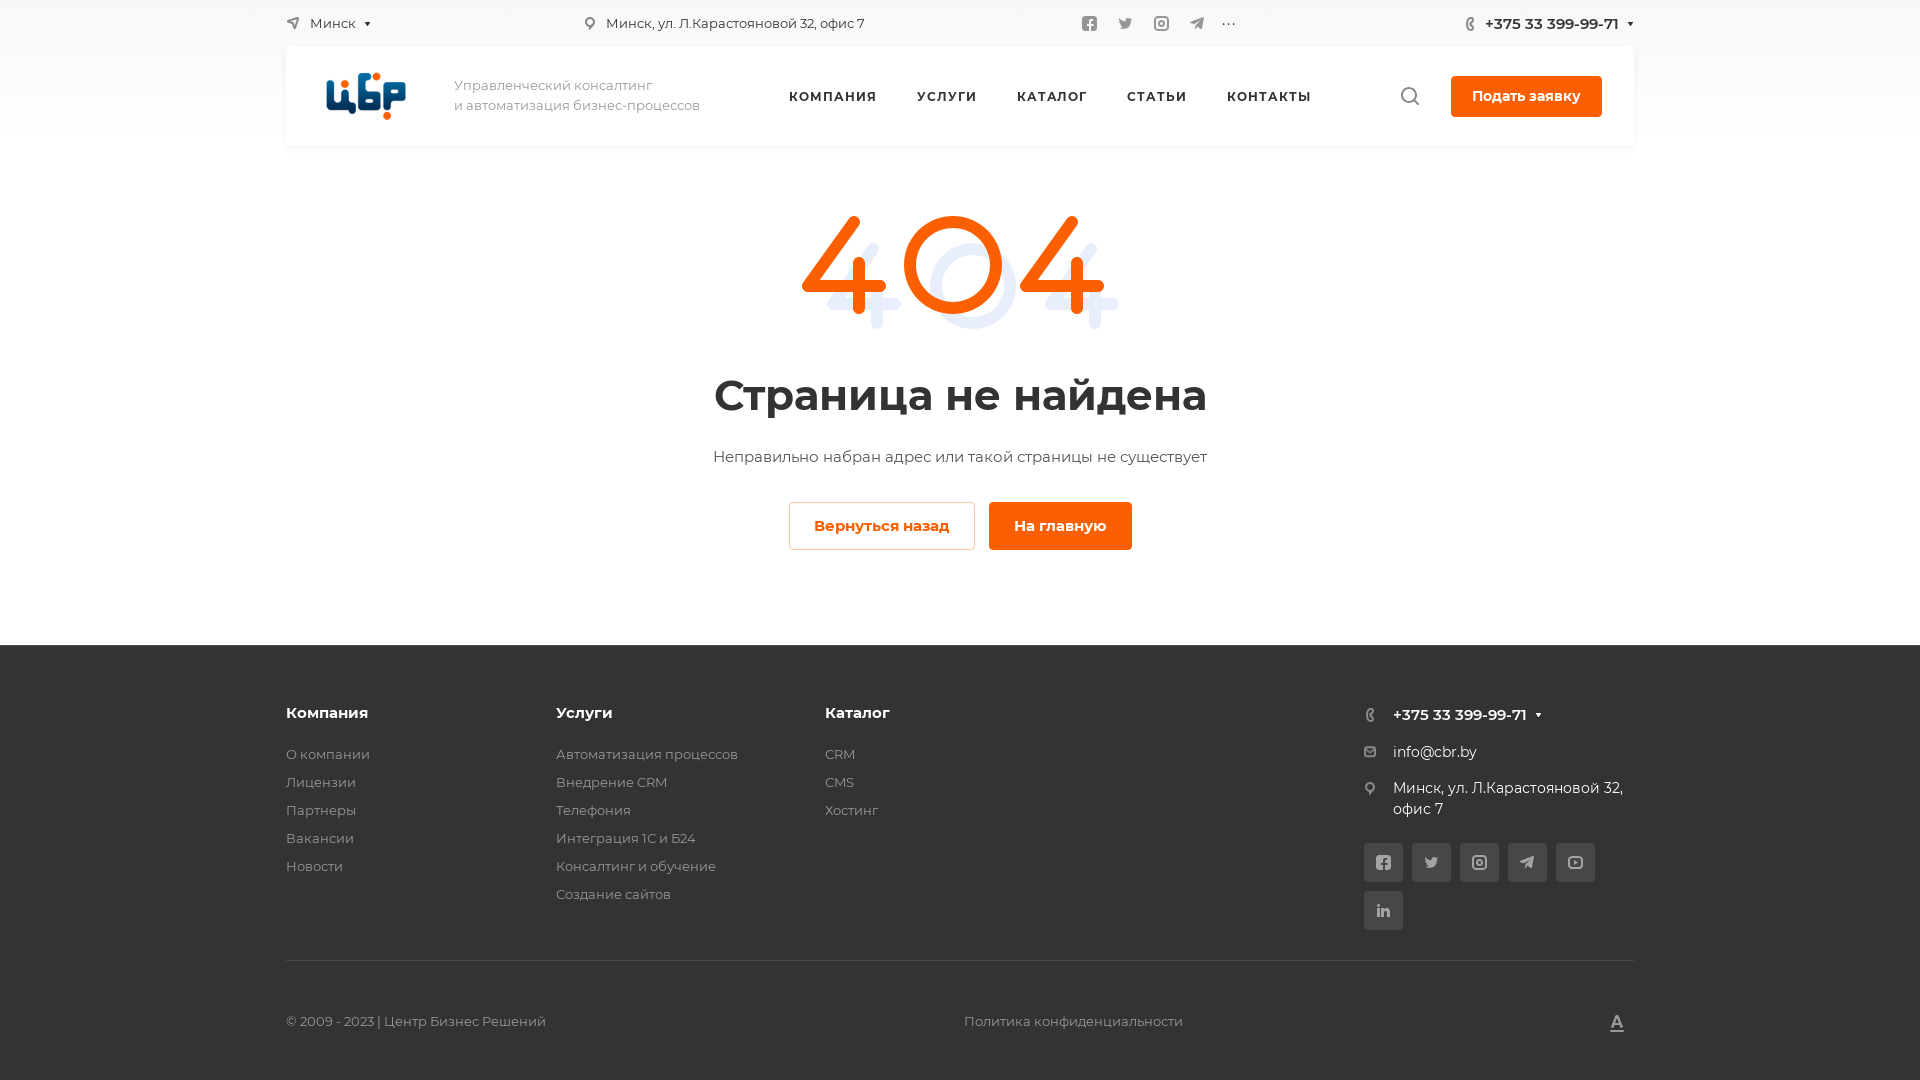 The image size is (1920, 1080). What do you see at coordinates (1384, 862) in the screenshot?
I see `Facebook` at bounding box center [1384, 862].